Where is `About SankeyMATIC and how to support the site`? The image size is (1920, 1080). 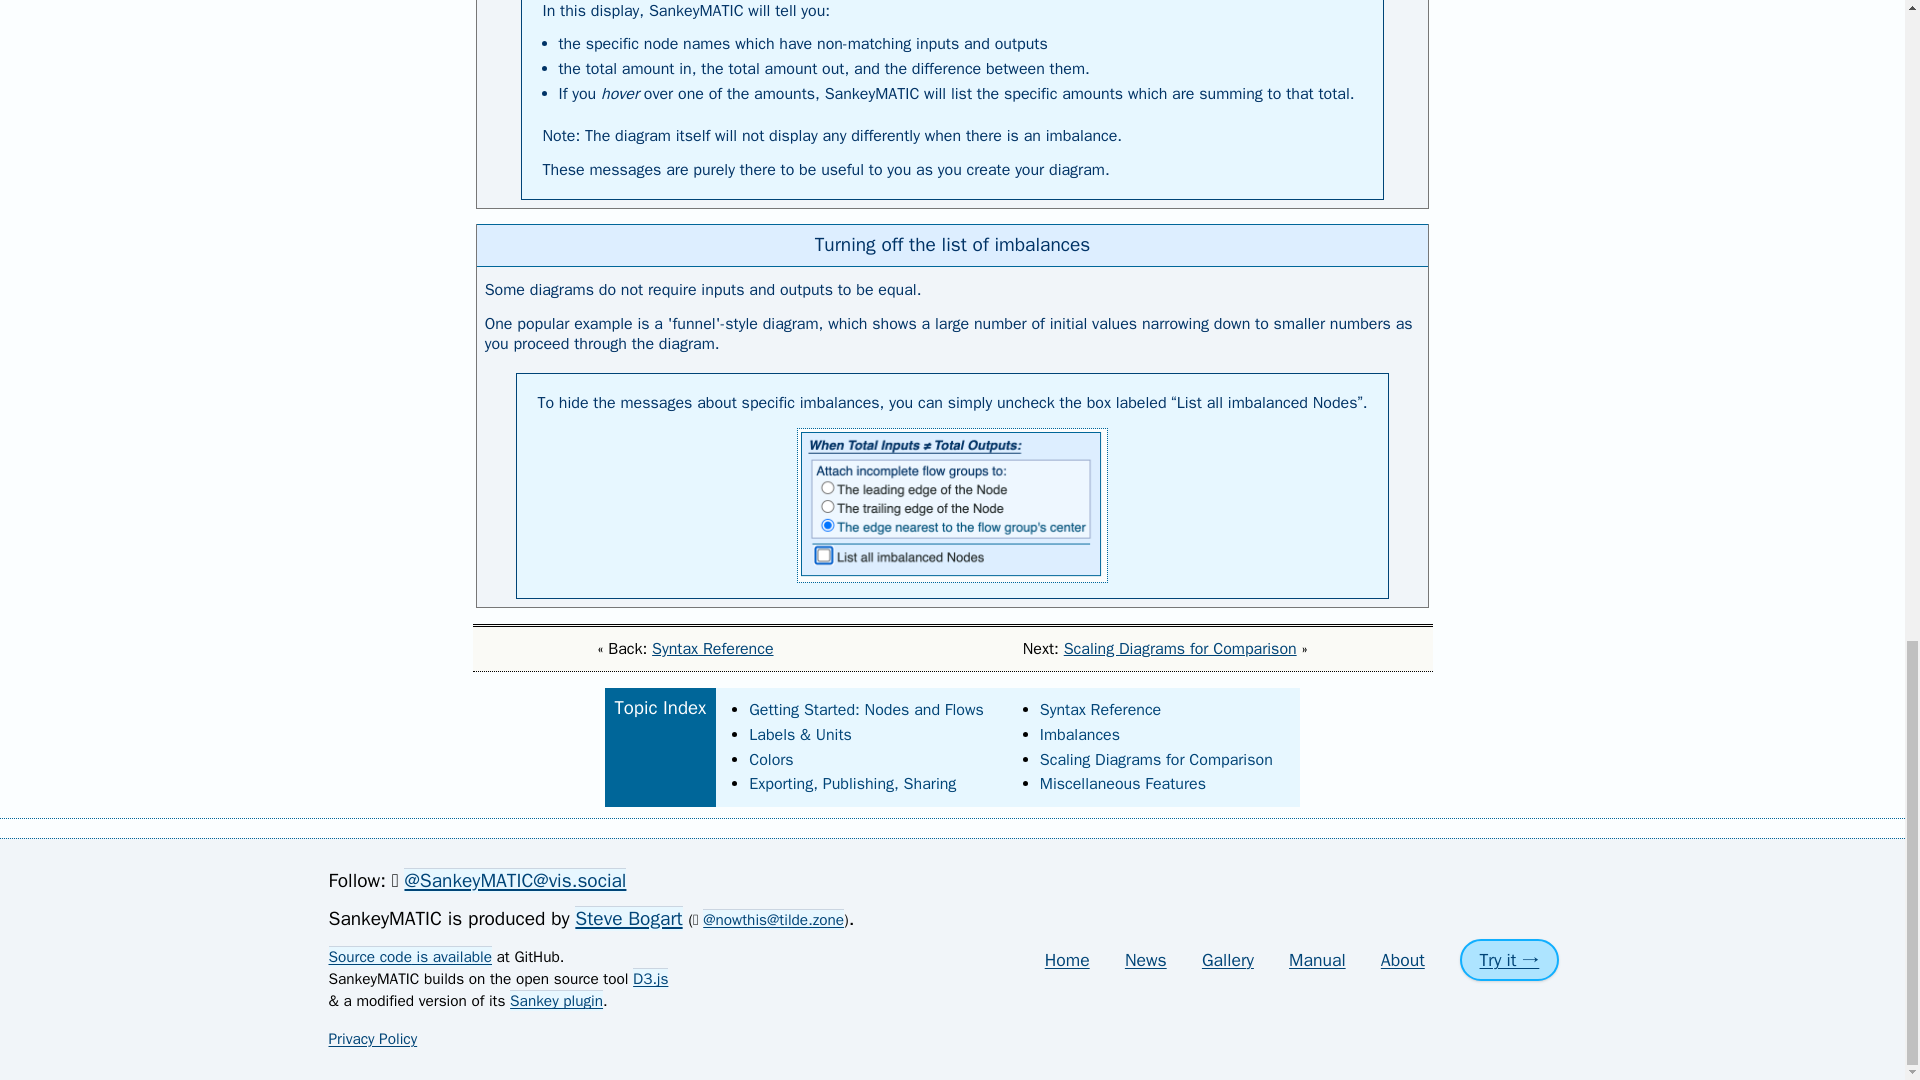
About SankeyMATIC and how to support the site is located at coordinates (1402, 960).